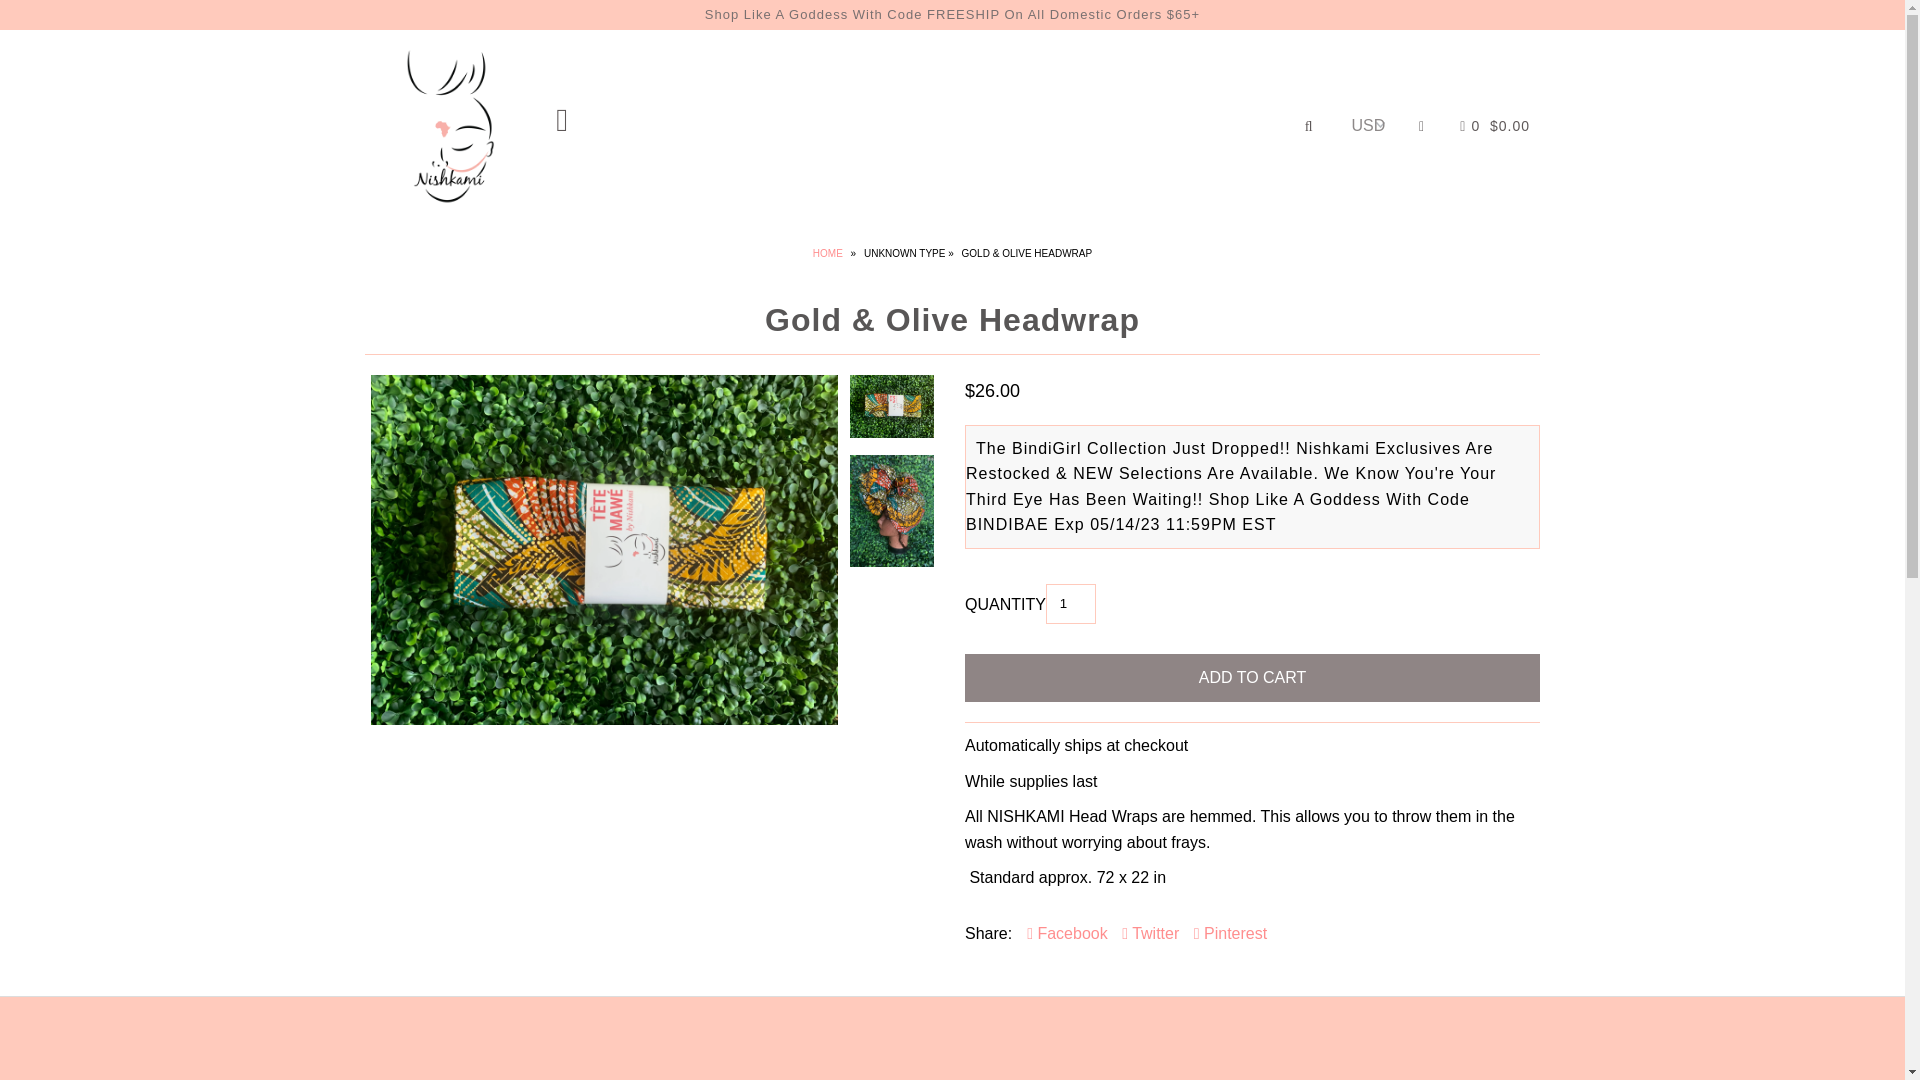 The height and width of the screenshot is (1080, 1920). Describe the element at coordinates (1067, 934) in the screenshot. I see `Facebook` at that location.